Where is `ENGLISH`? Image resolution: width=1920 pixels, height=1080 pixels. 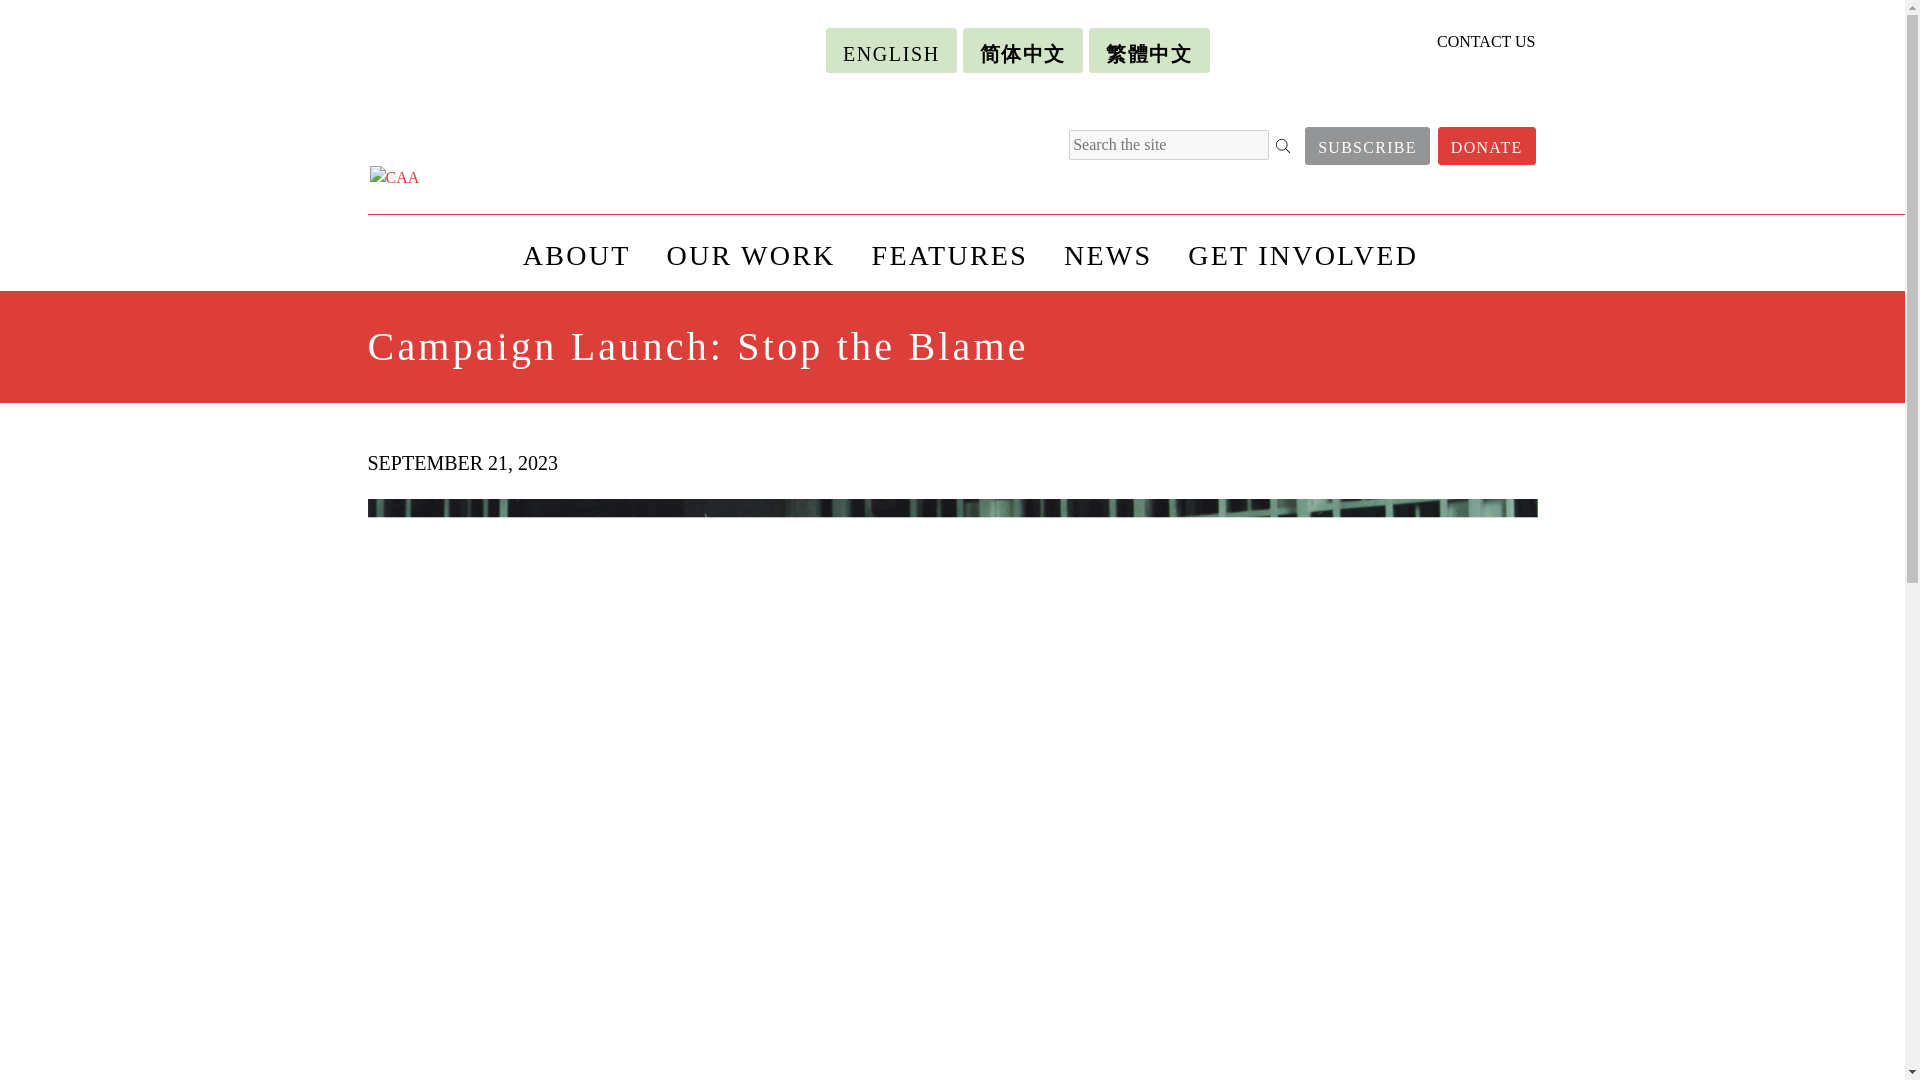 ENGLISH is located at coordinates (890, 50).